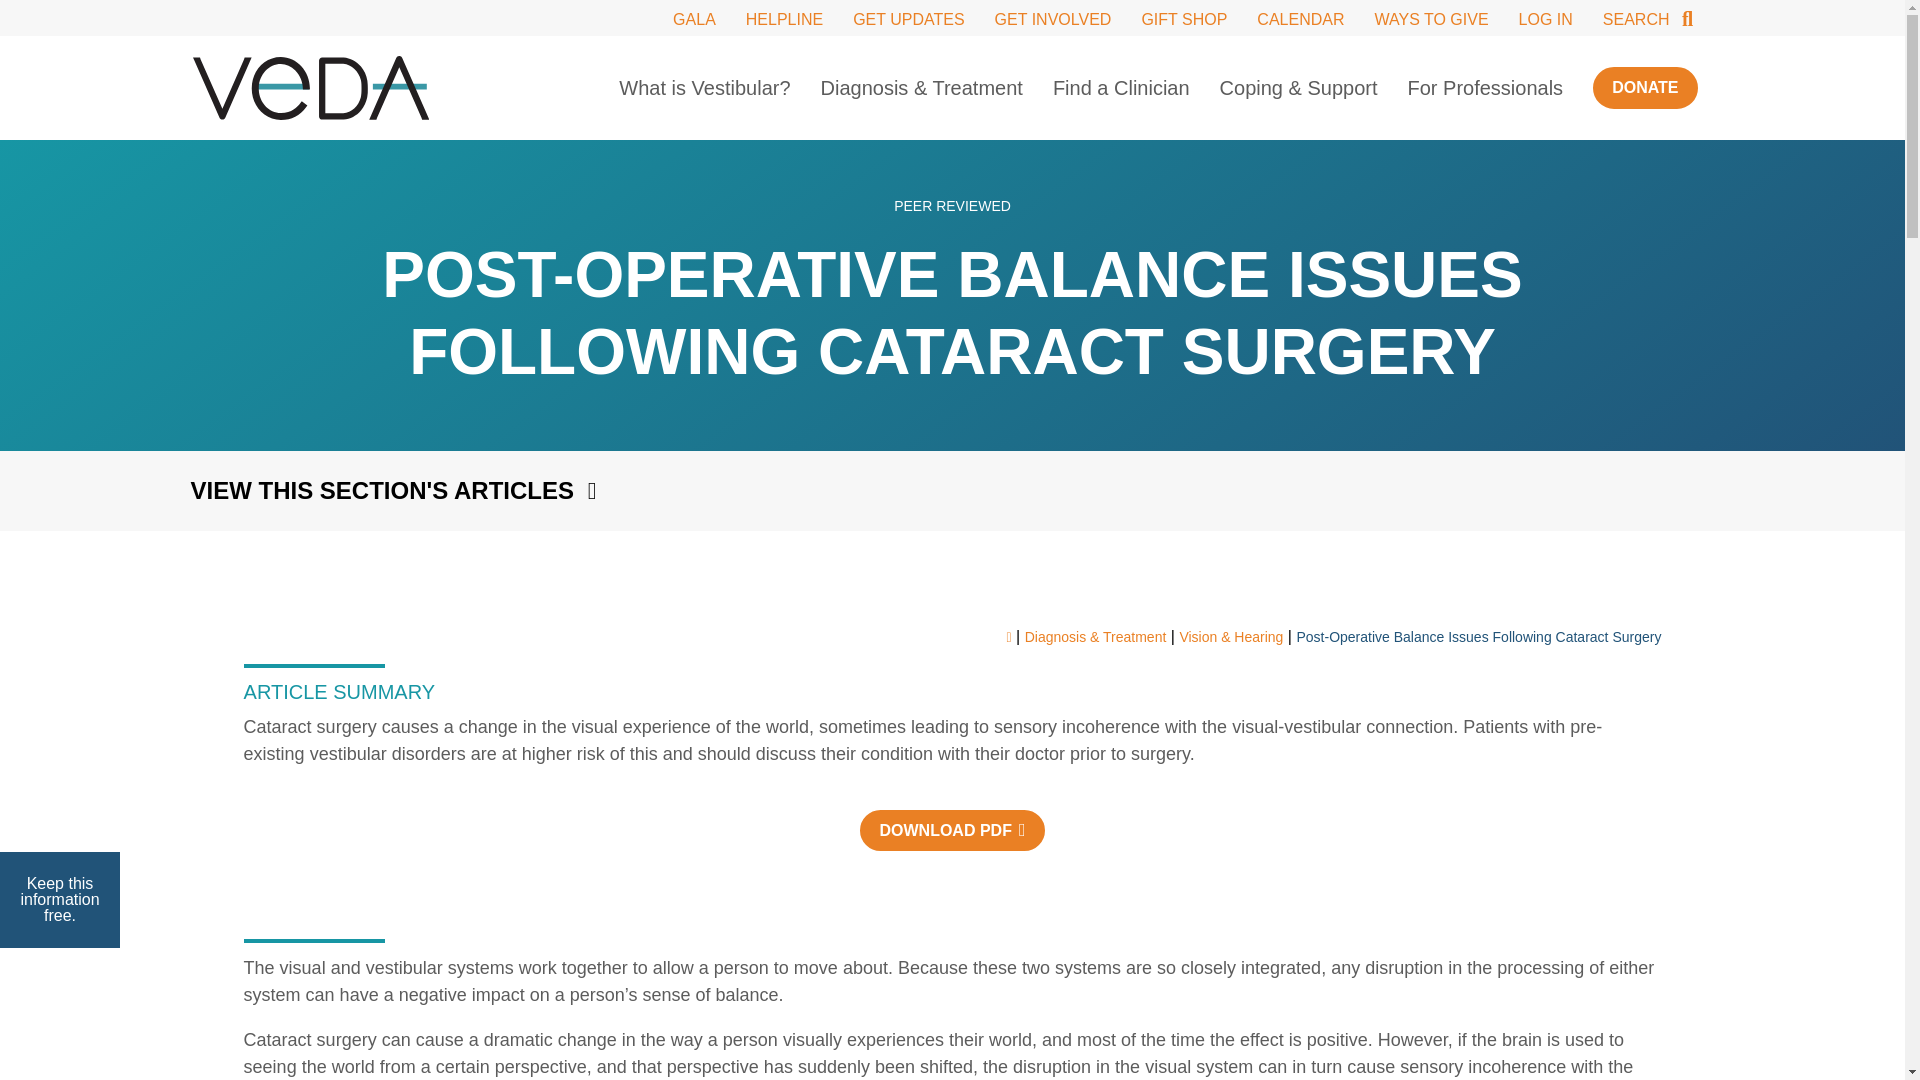 The image size is (1920, 1080). Describe the element at coordinates (1300, 18) in the screenshot. I see `CALENDAR` at that location.